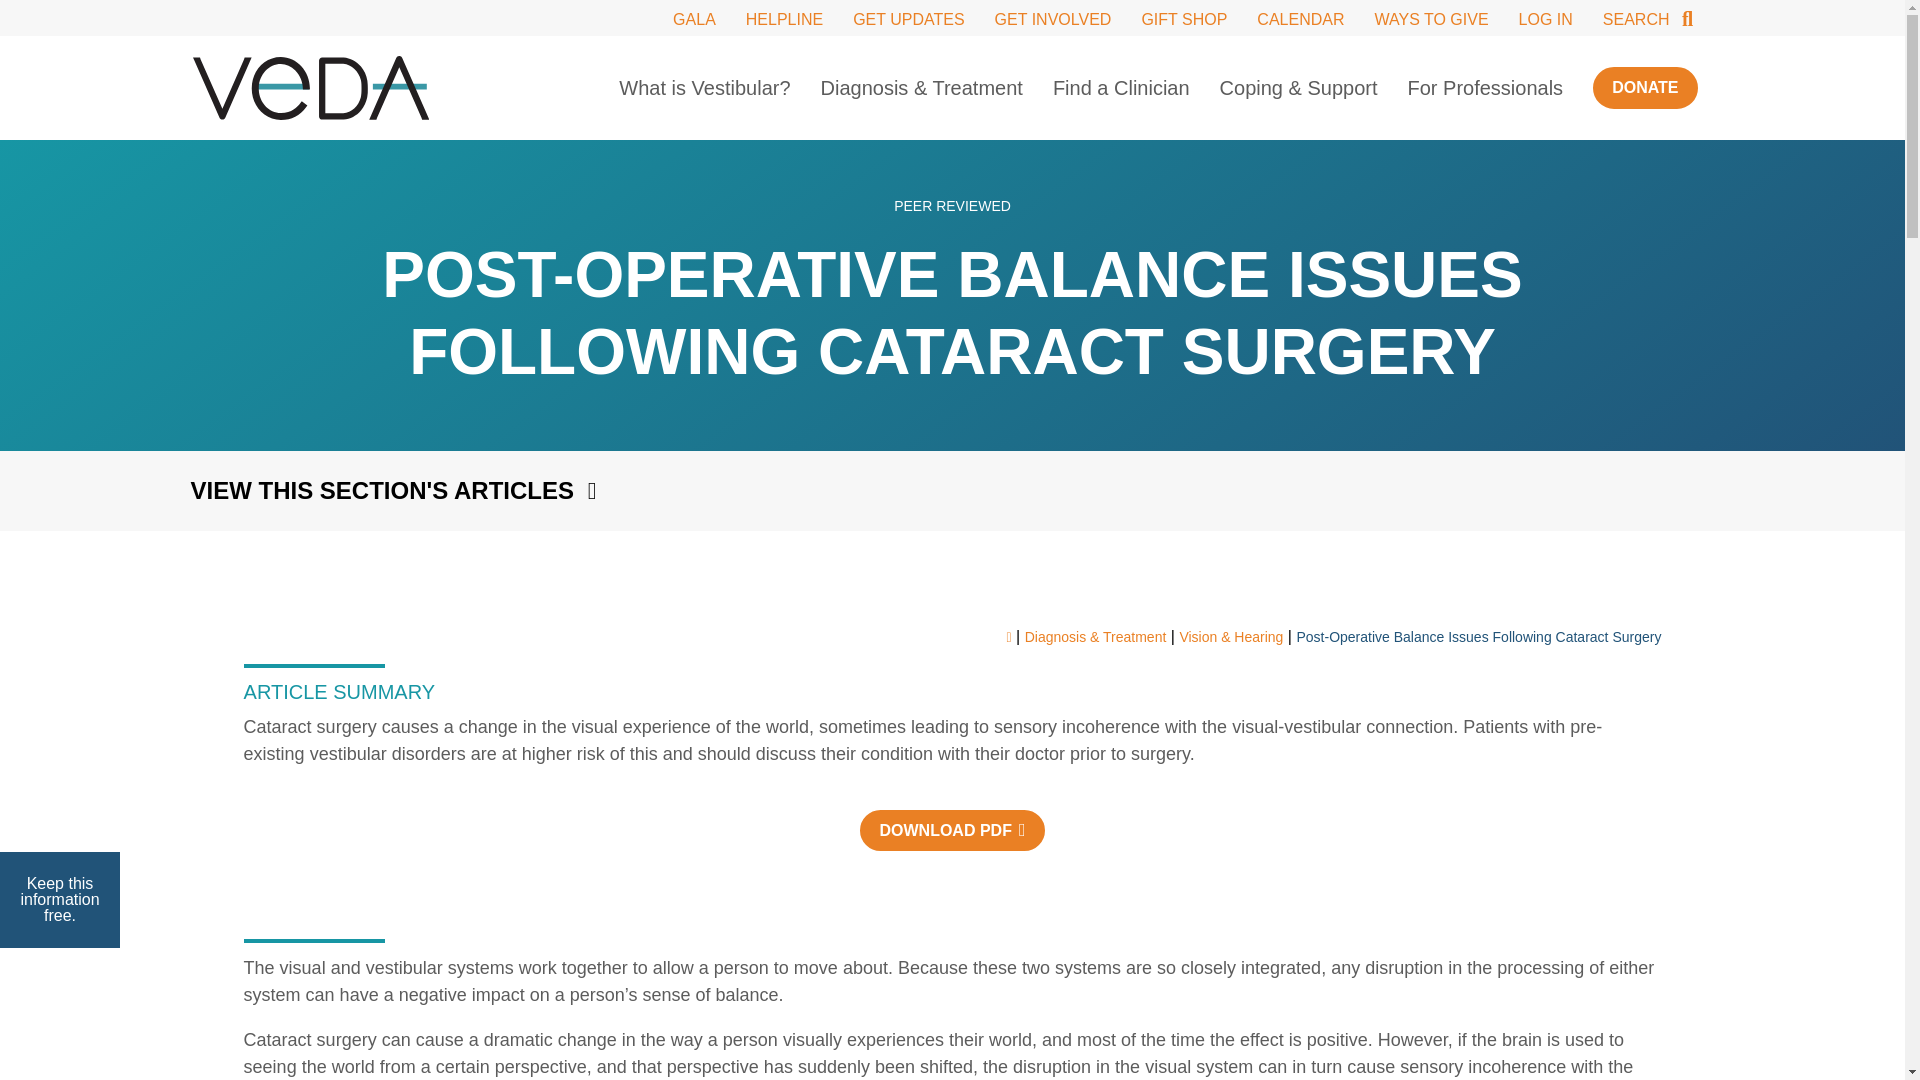 The image size is (1920, 1080). Describe the element at coordinates (1300, 18) in the screenshot. I see `CALENDAR` at that location.